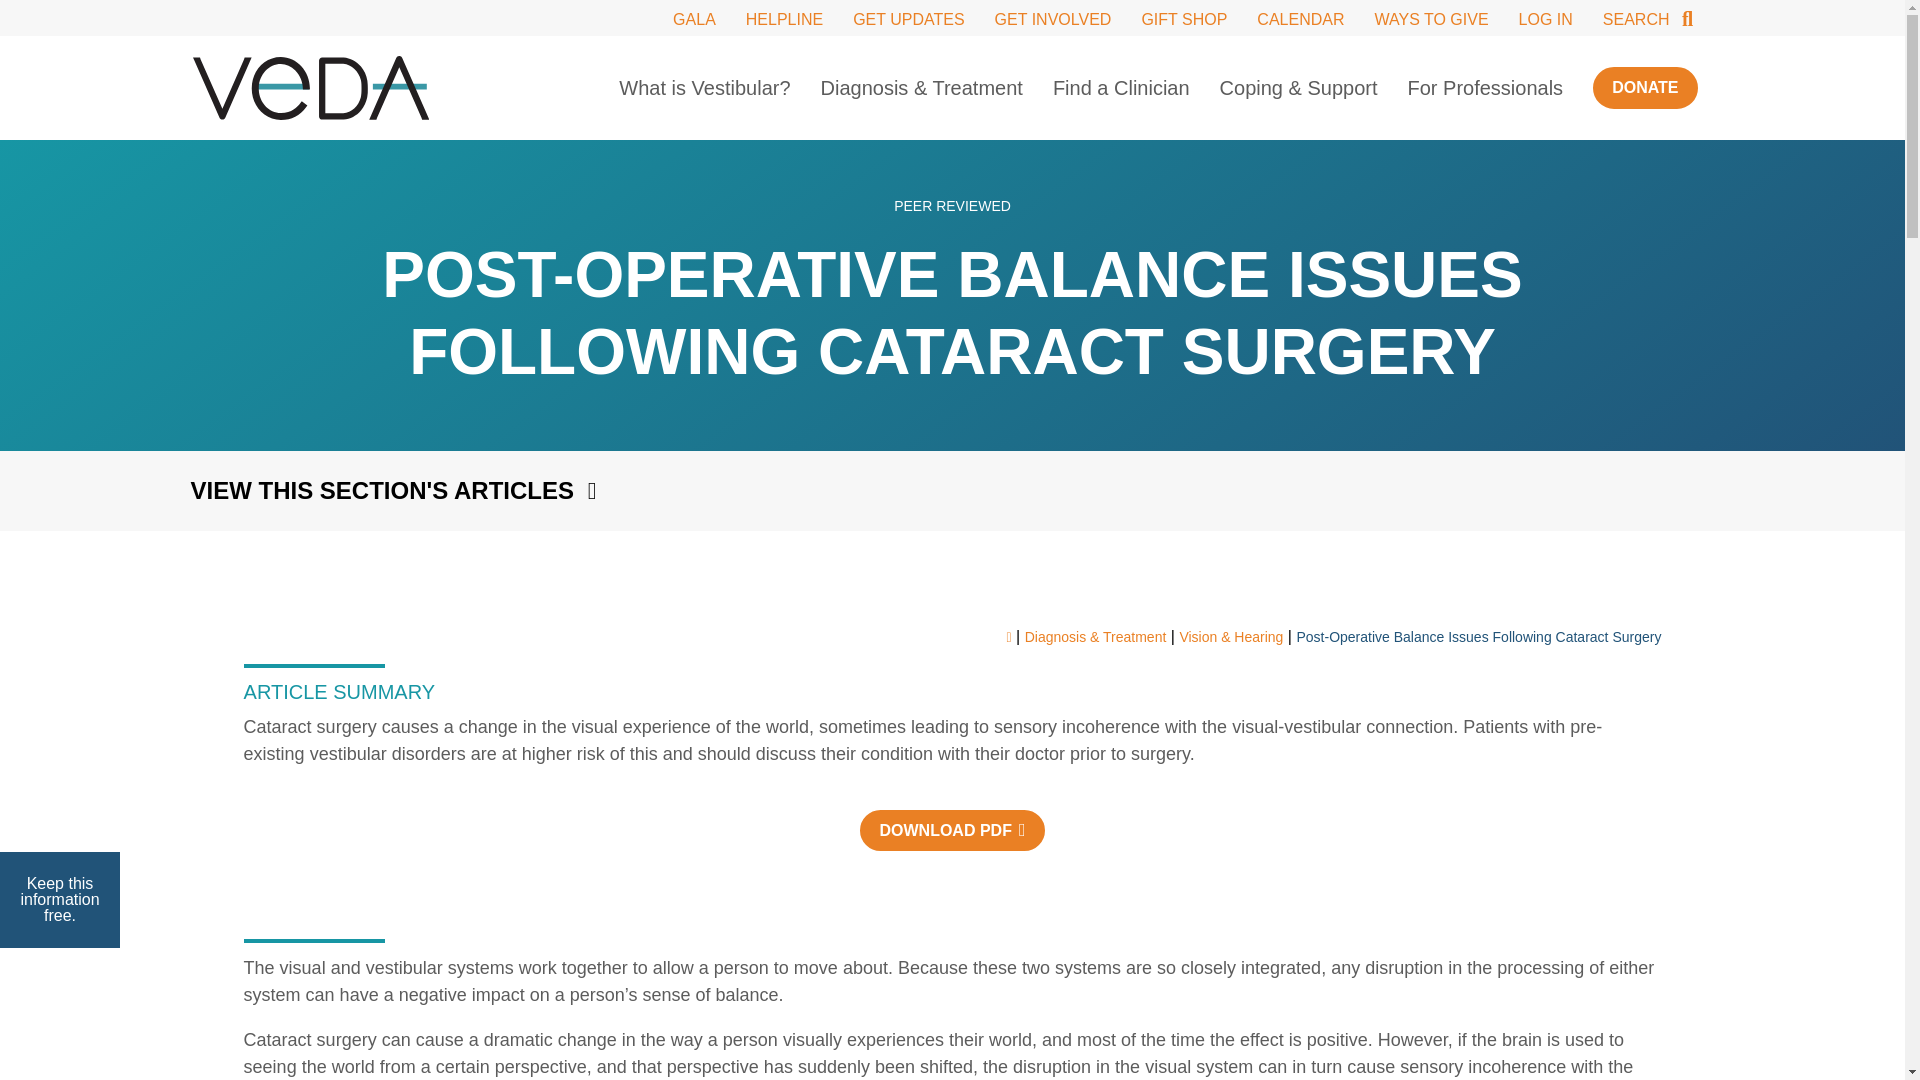 The image size is (1920, 1080). Describe the element at coordinates (1300, 18) in the screenshot. I see `CALENDAR` at that location.